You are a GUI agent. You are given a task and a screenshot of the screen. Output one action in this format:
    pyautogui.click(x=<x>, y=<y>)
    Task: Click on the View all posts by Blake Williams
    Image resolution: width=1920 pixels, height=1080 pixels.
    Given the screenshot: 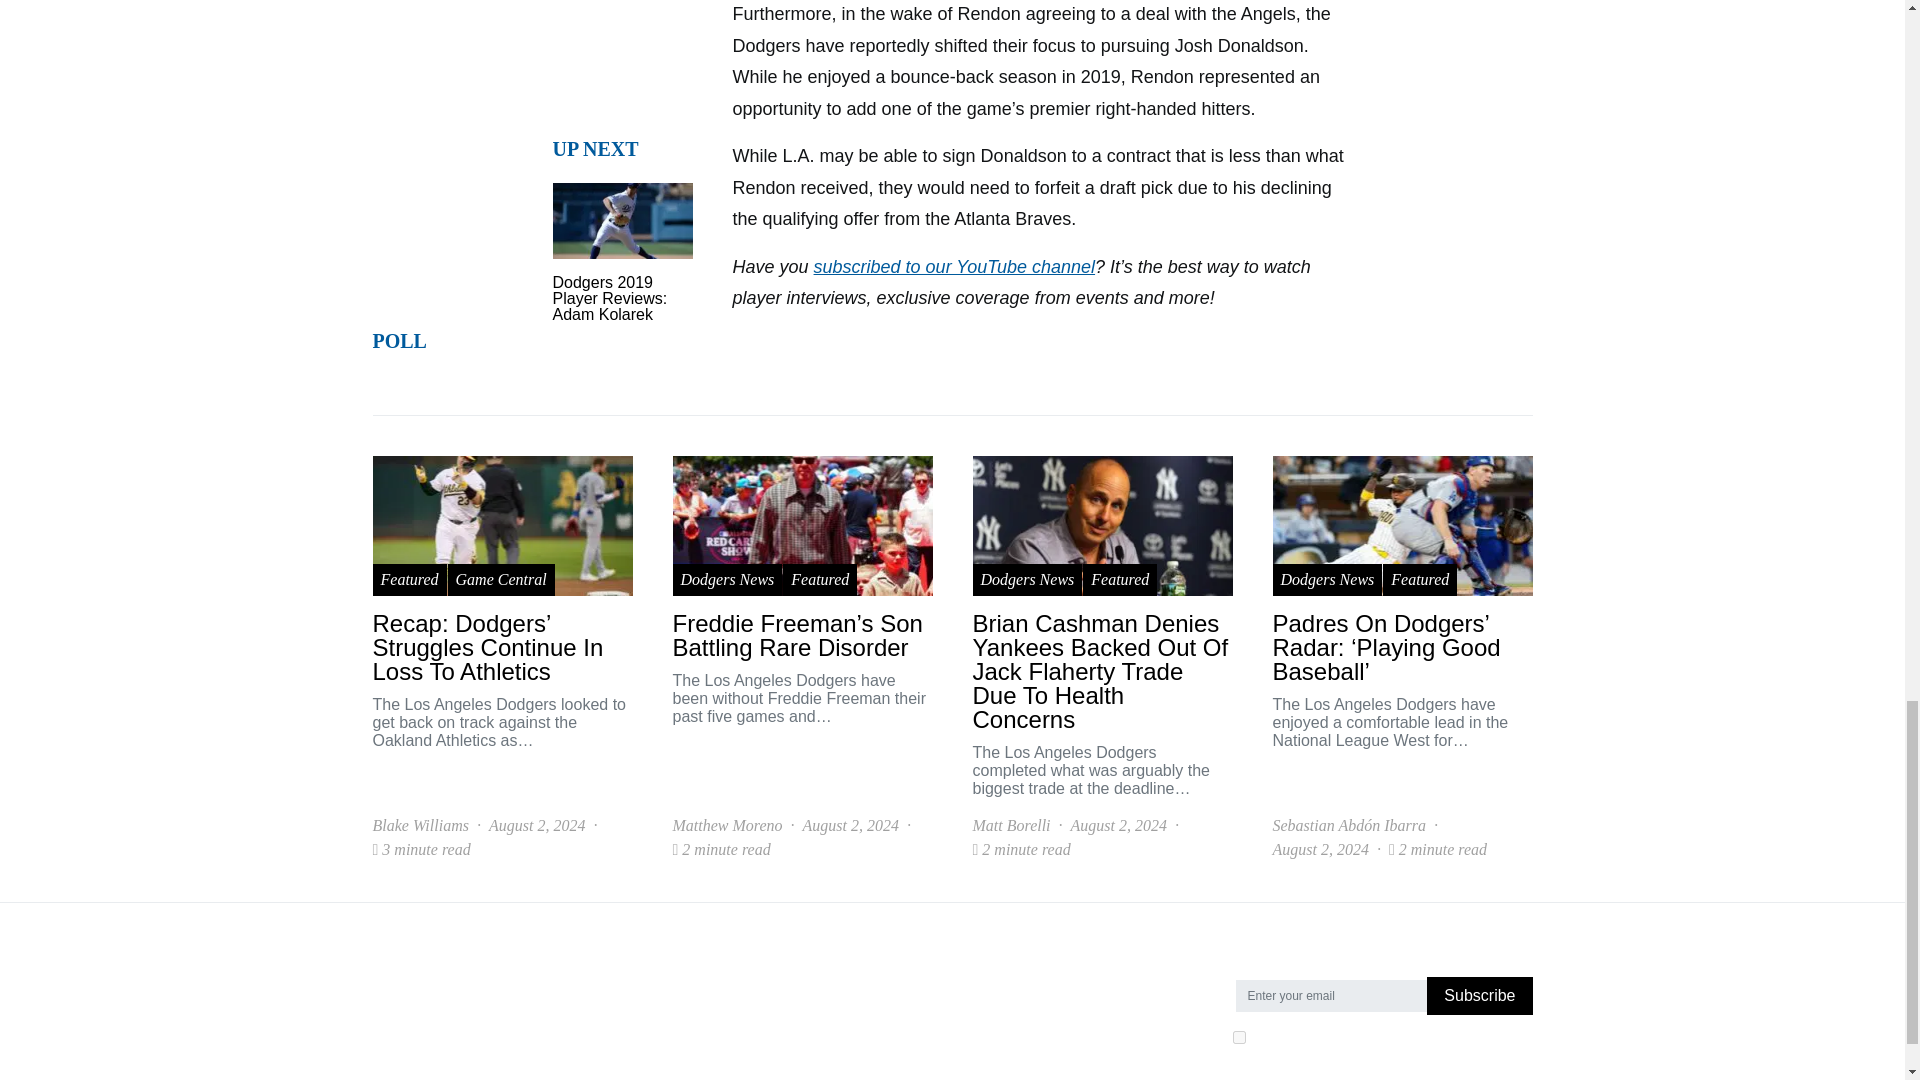 What is the action you would take?
    pyautogui.click(x=420, y=826)
    